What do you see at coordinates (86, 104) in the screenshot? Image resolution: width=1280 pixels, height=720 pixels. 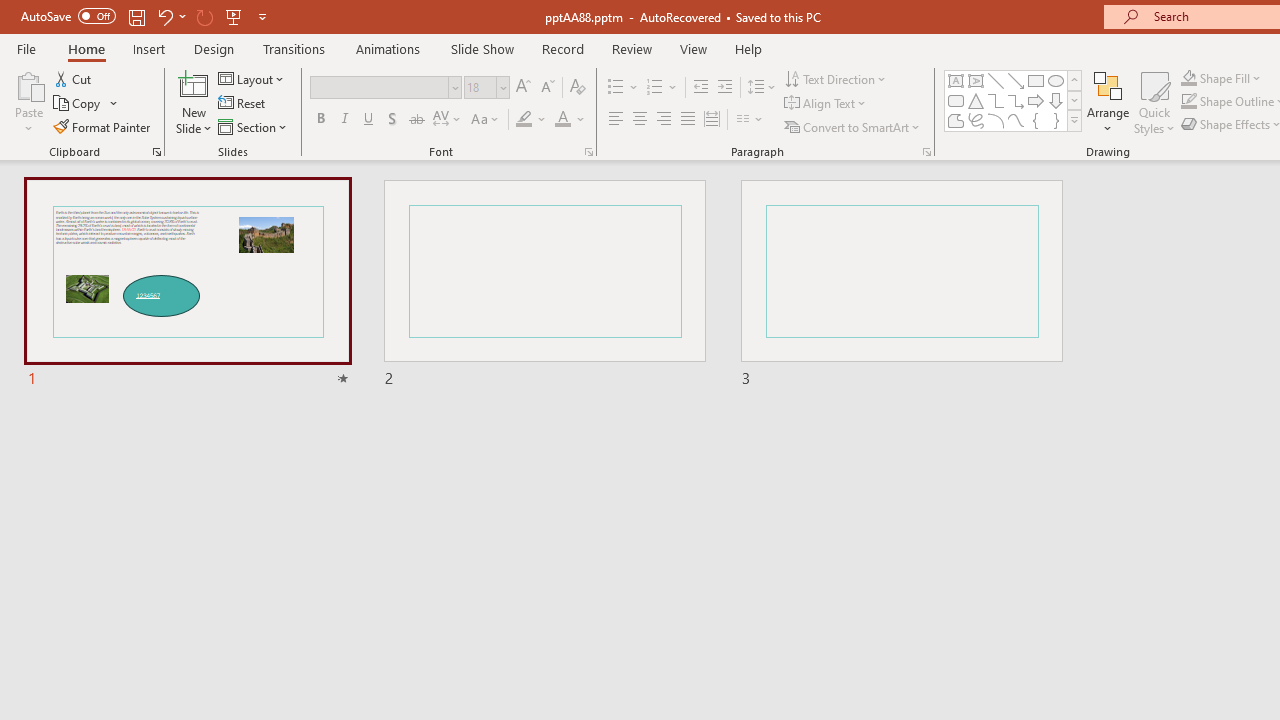 I see `Copy` at bounding box center [86, 104].